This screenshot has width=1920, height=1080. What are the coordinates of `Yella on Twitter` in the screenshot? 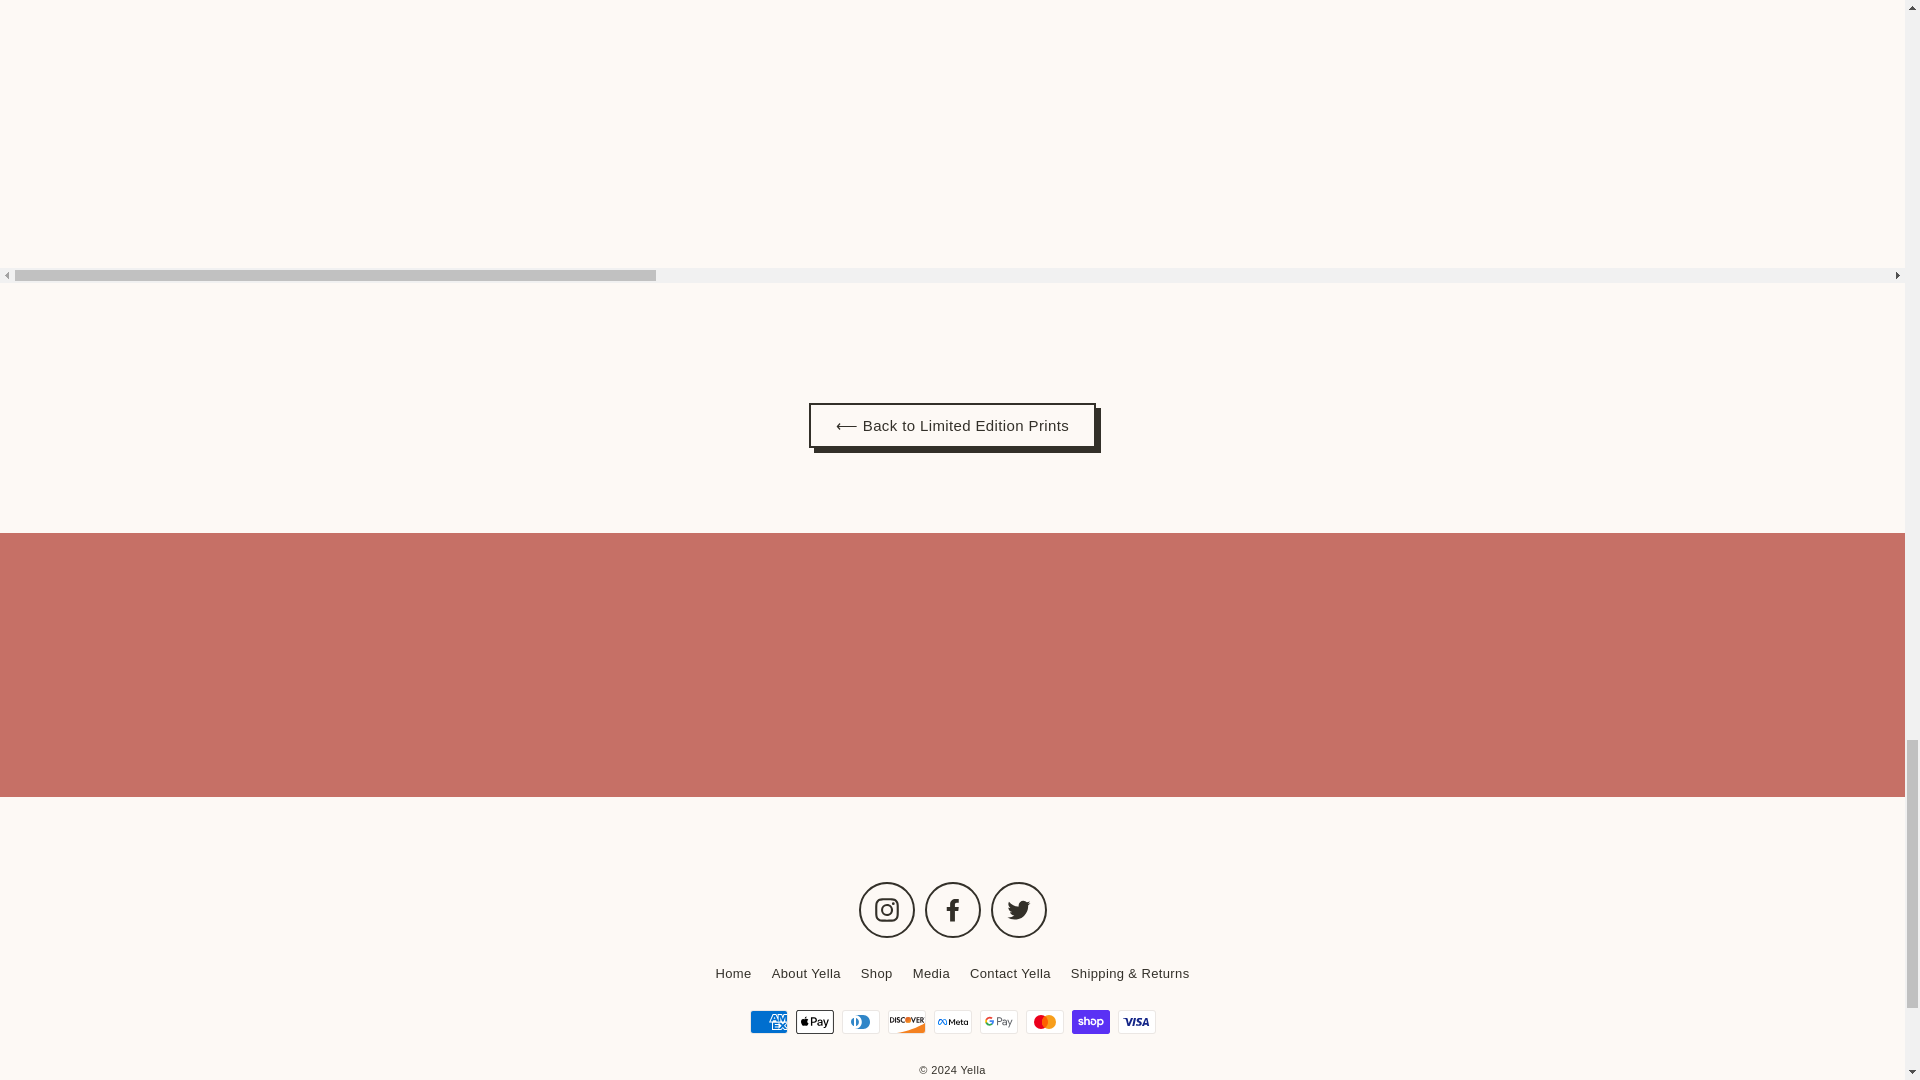 It's located at (1018, 910).